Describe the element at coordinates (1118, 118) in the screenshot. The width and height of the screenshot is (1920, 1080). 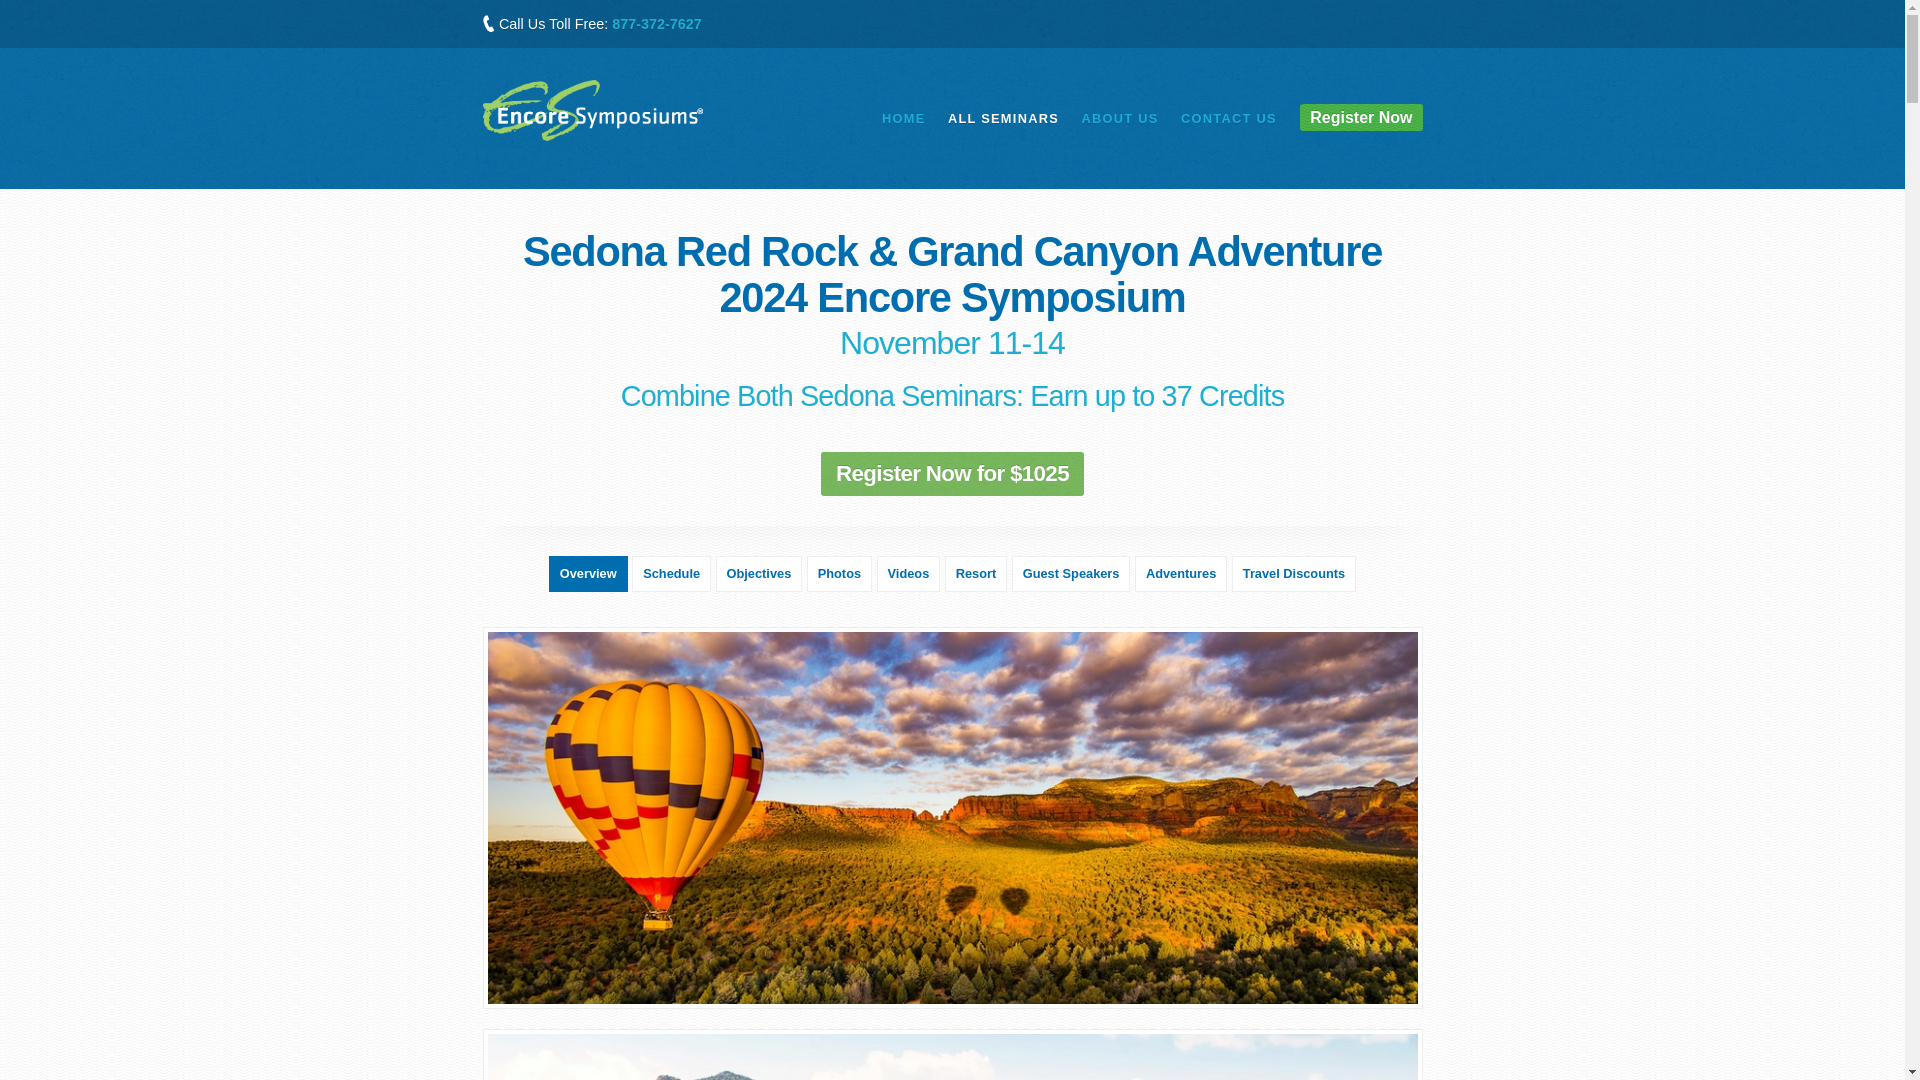
I see `ABOUT US` at that location.